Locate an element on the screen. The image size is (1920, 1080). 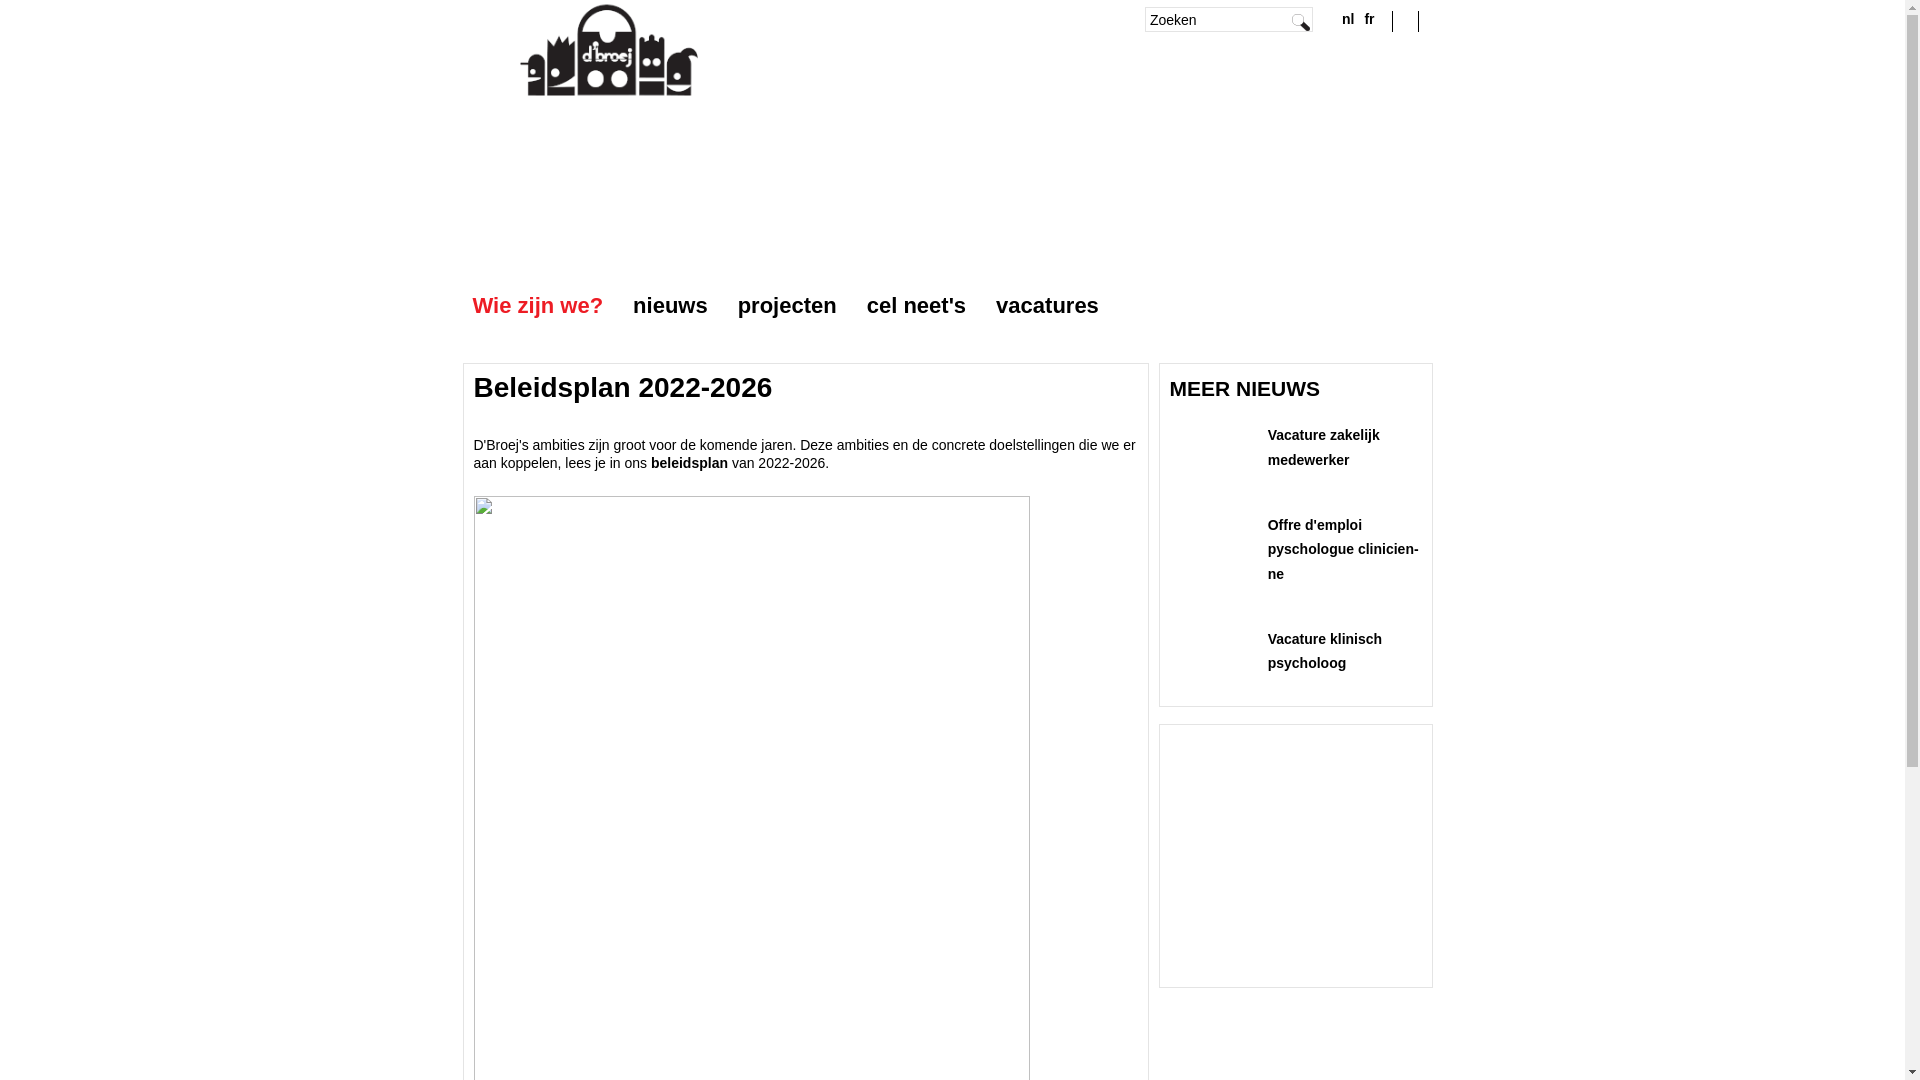
nl is located at coordinates (1348, 19).